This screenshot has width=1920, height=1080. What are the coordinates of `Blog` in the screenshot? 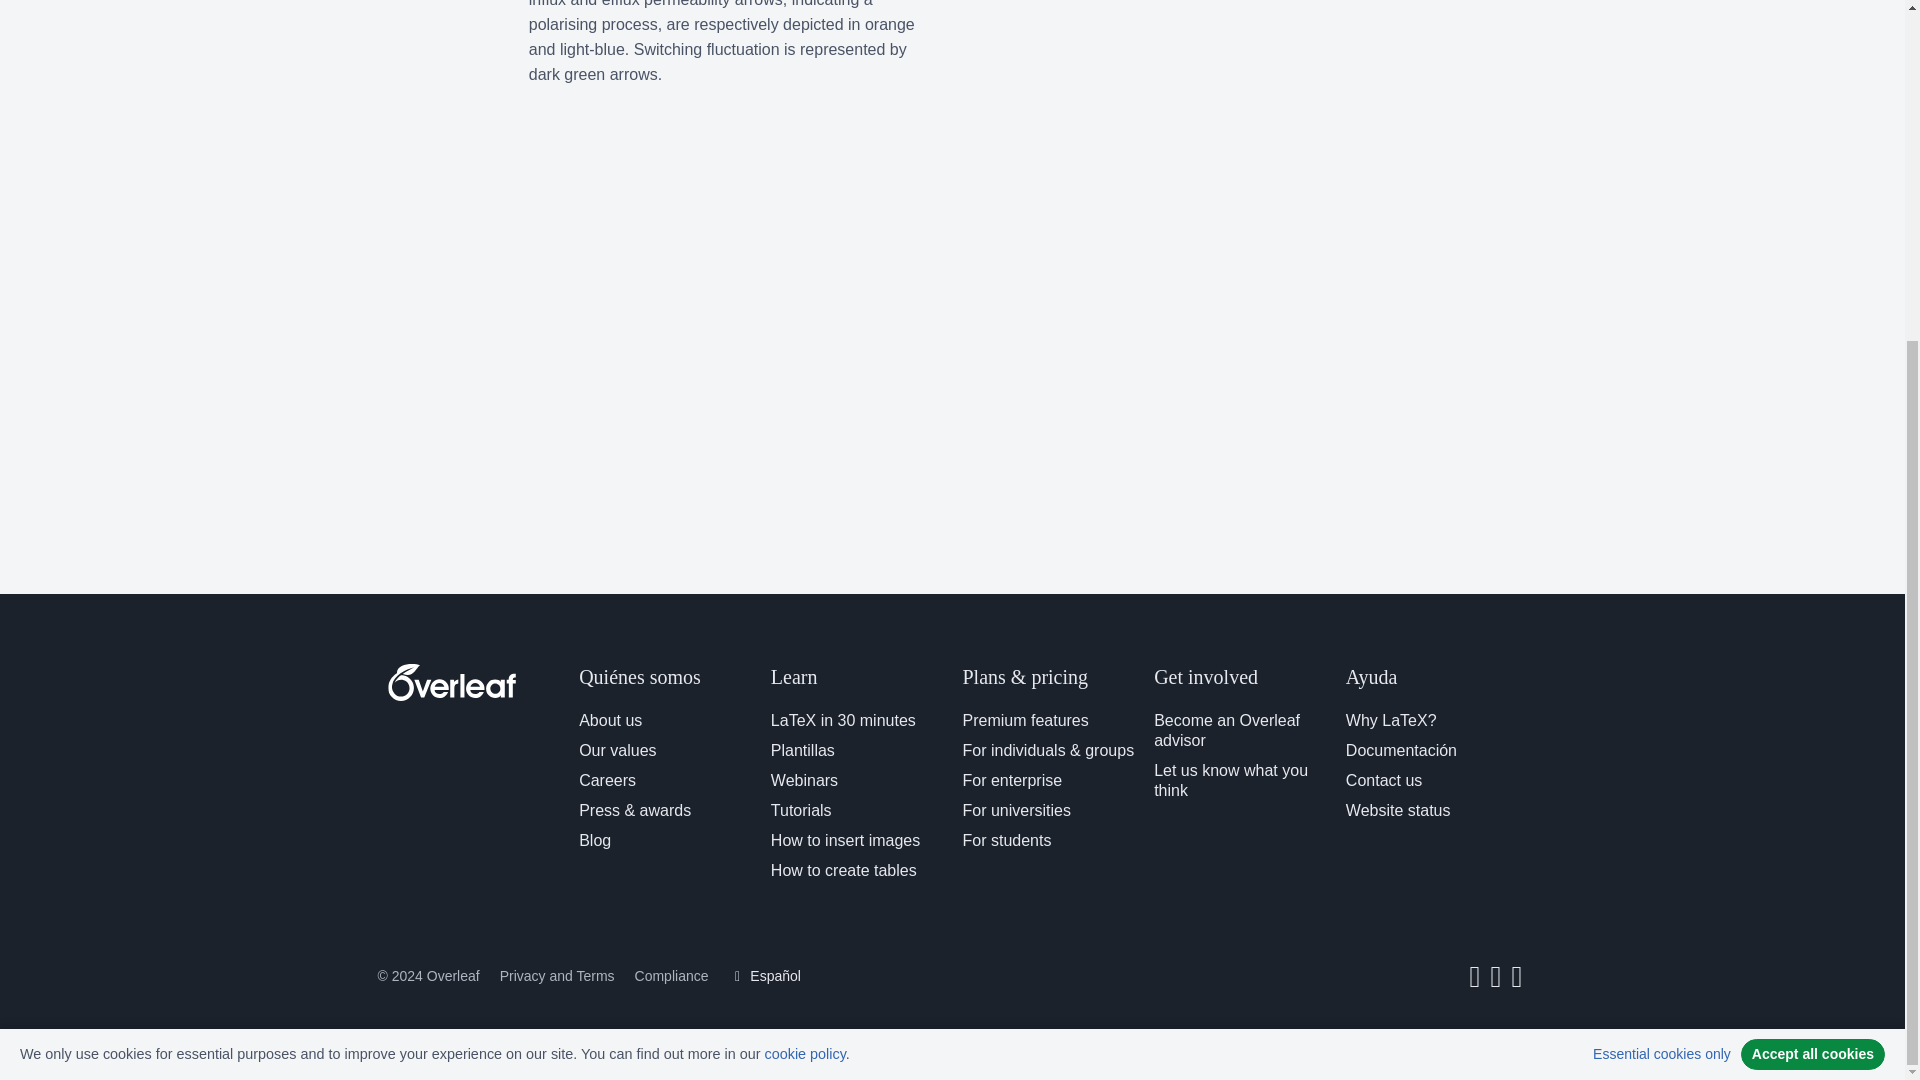 It's located at (594, 840).